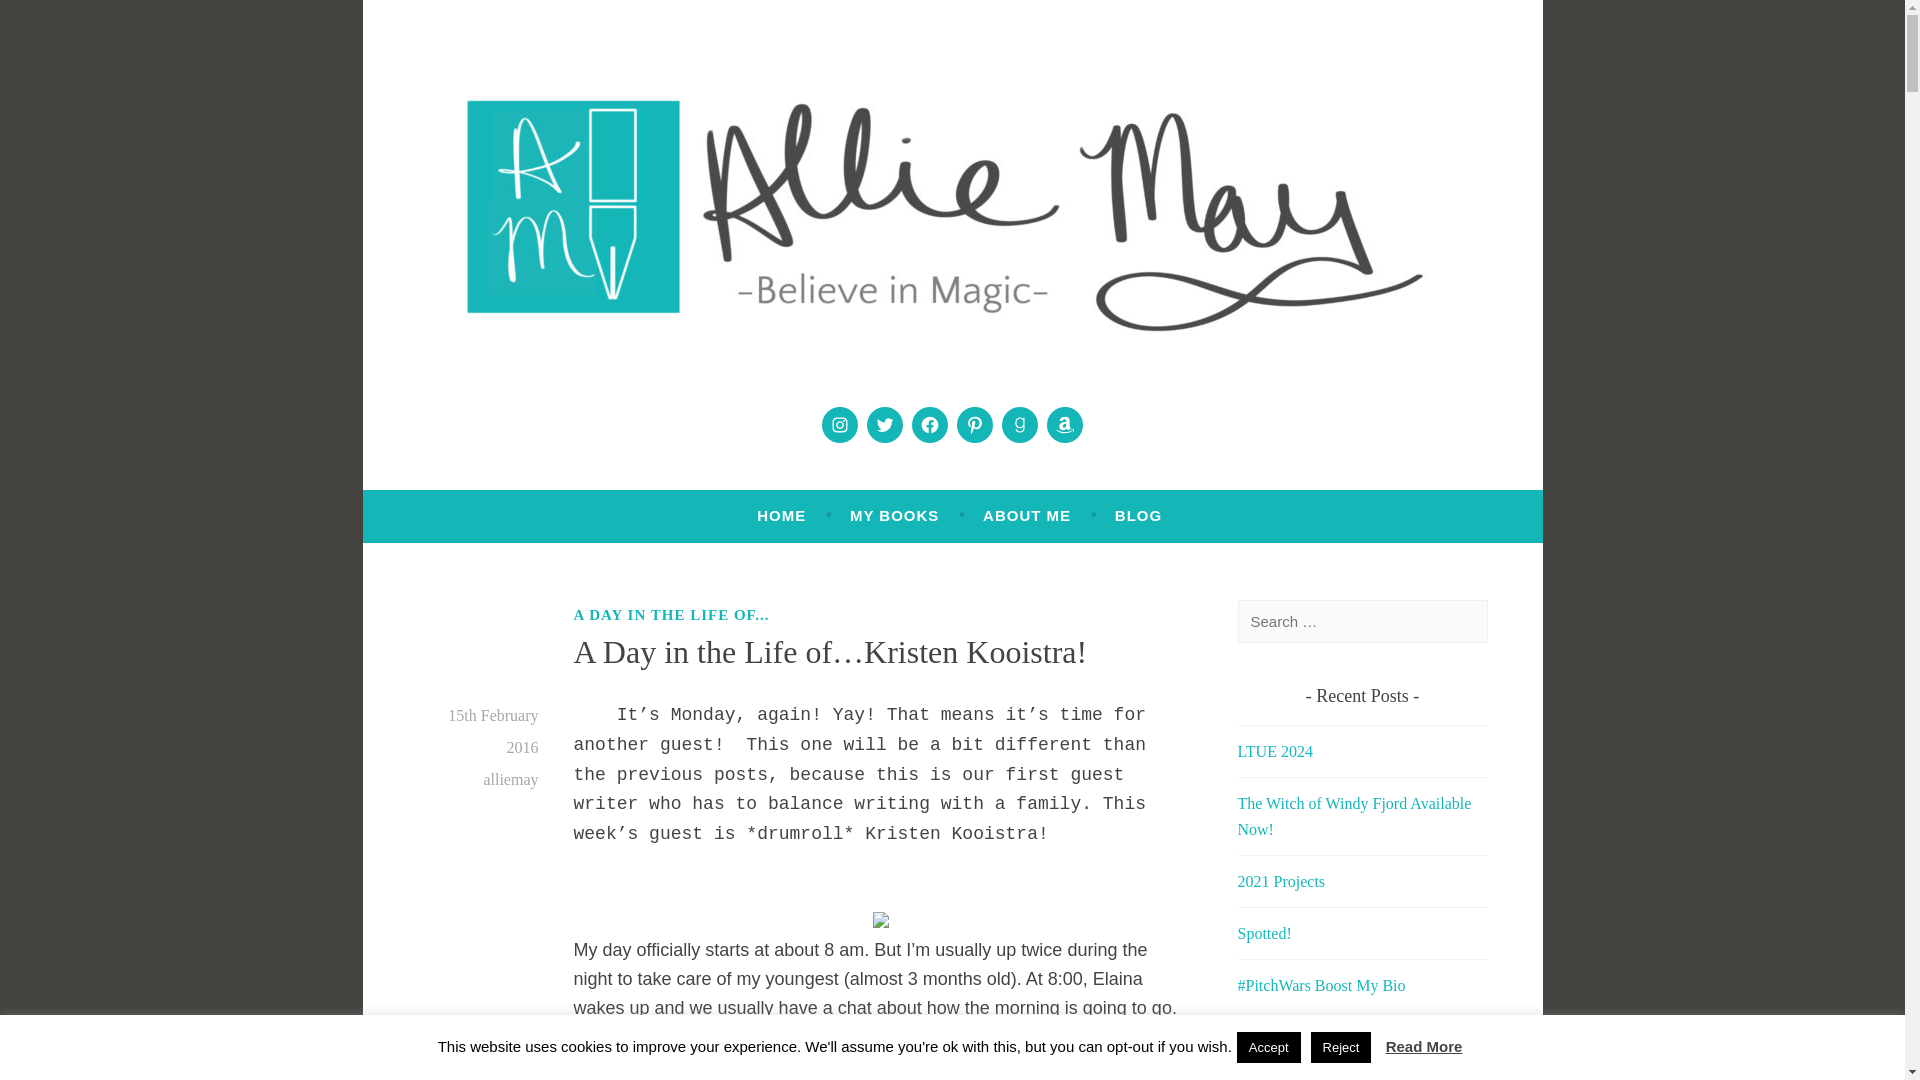  Describe the element at coordinates (894, 515) in the screenshot. I see `MY BOOKS` at that location.